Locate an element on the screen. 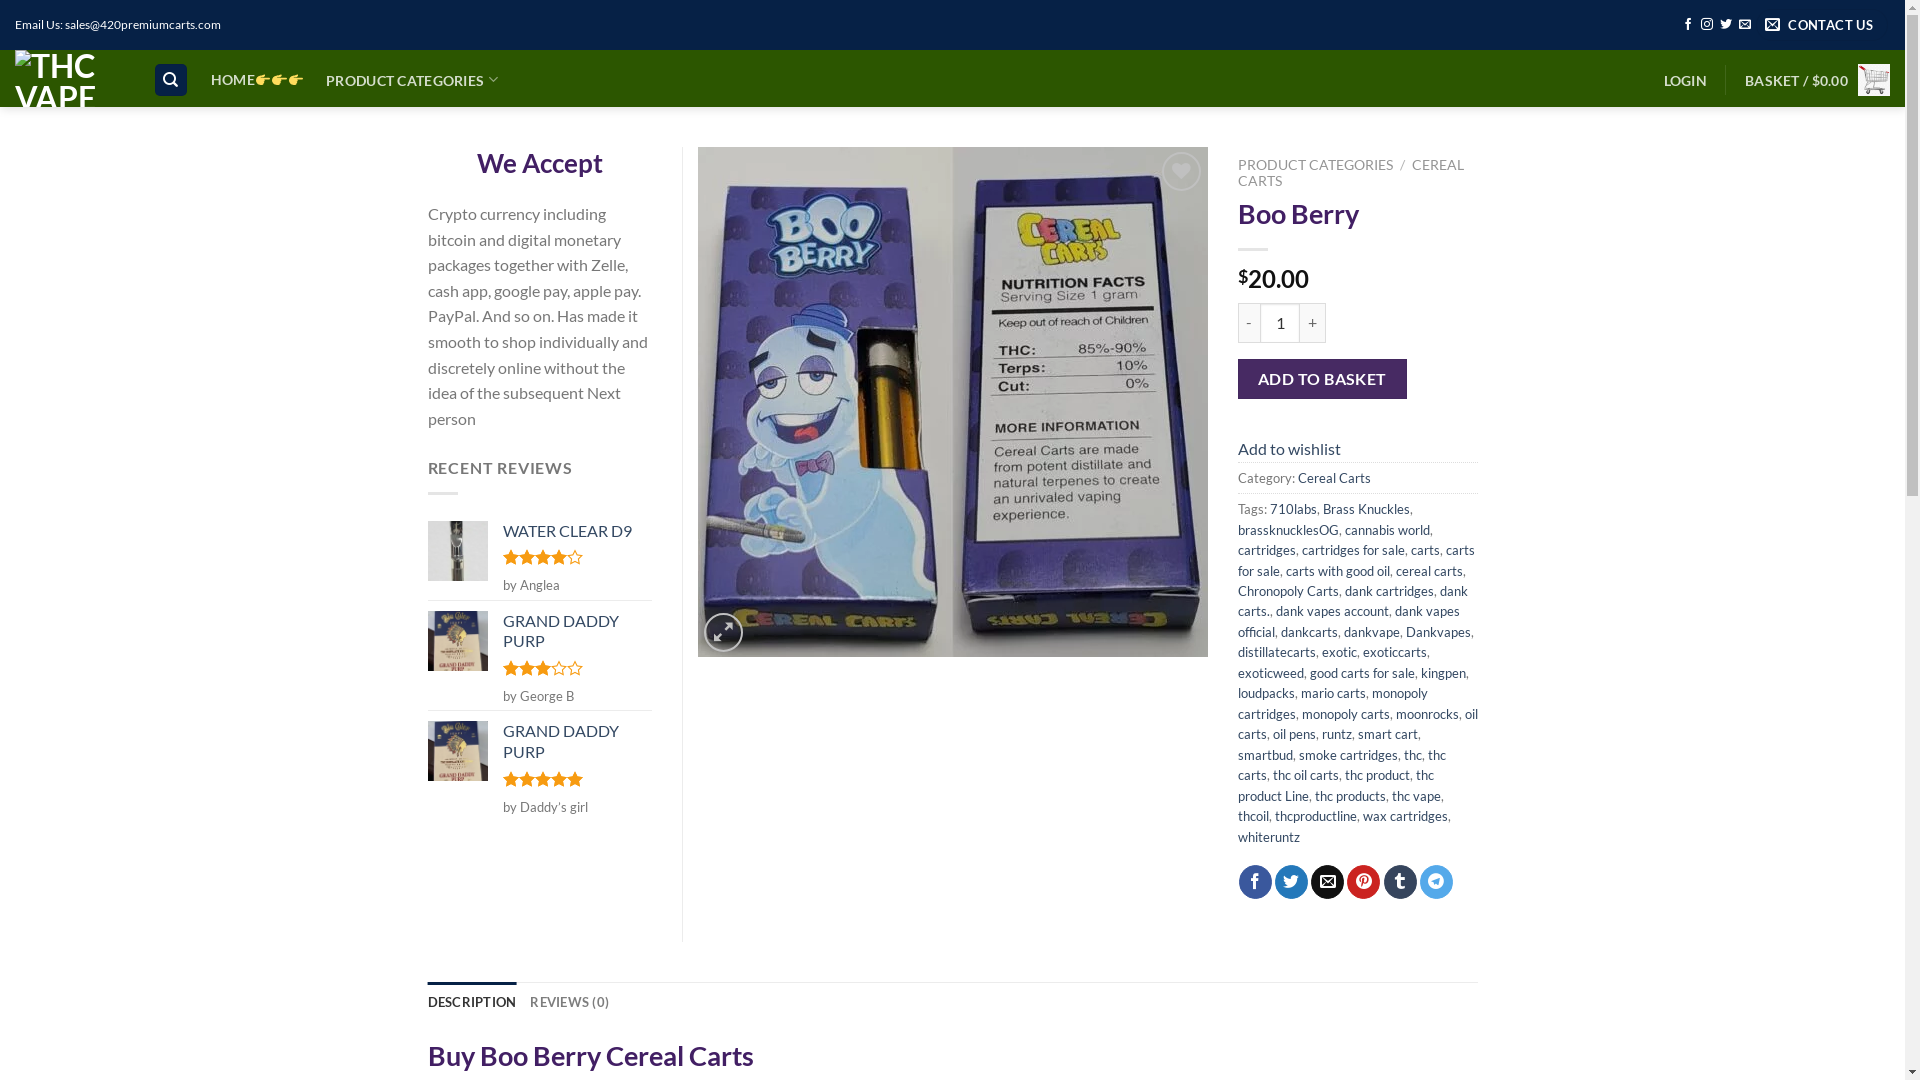 This screenshot has width=1920, height=1080. dank carts. is located at coordinates (1353, 601).